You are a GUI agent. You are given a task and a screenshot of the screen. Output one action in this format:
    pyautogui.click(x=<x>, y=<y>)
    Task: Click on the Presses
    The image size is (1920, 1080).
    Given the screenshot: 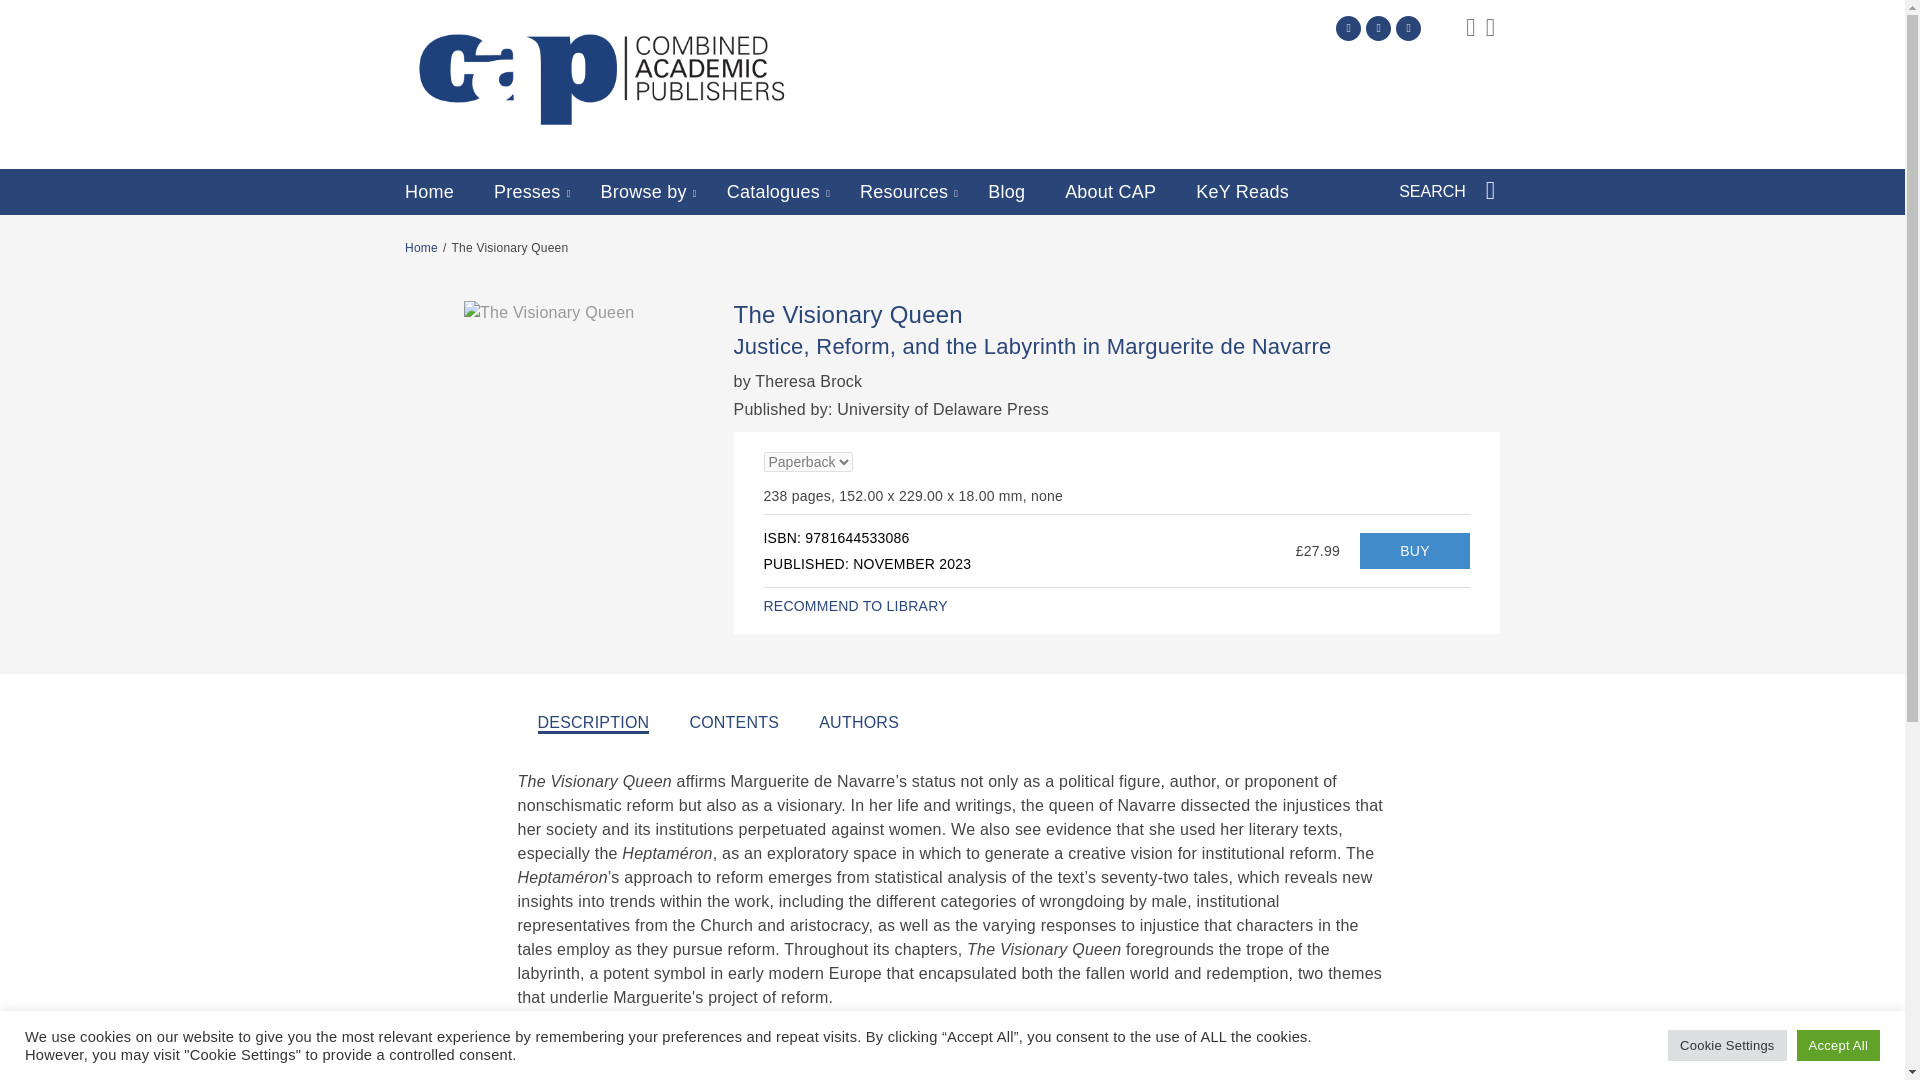 What is the action you would take?
    pyautogui.click(x=526, y=192)
    